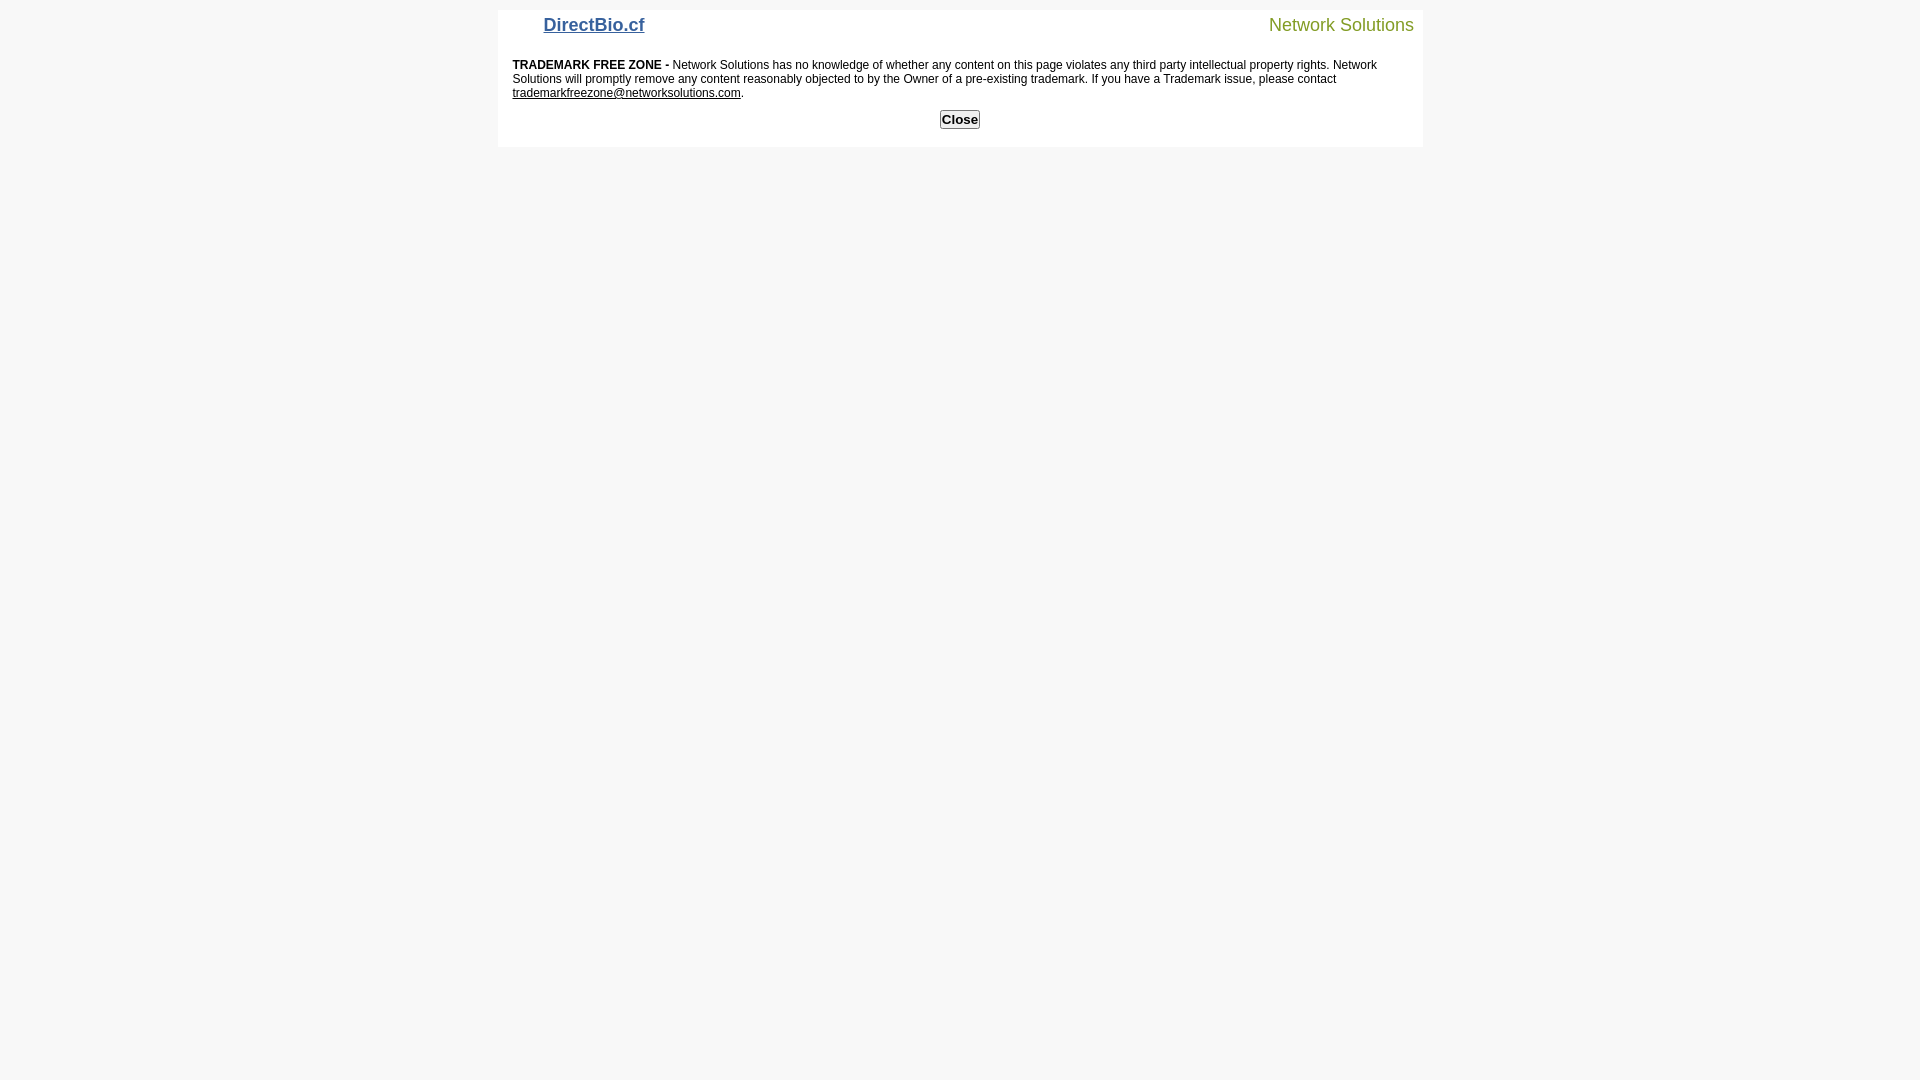 This screenshot has width=1920, height=1080. What do you see at coordinates (626, 93) in the screenshot?
I see `trademarkfreezone@networksolutions.com` at bounding box center [626, 93].